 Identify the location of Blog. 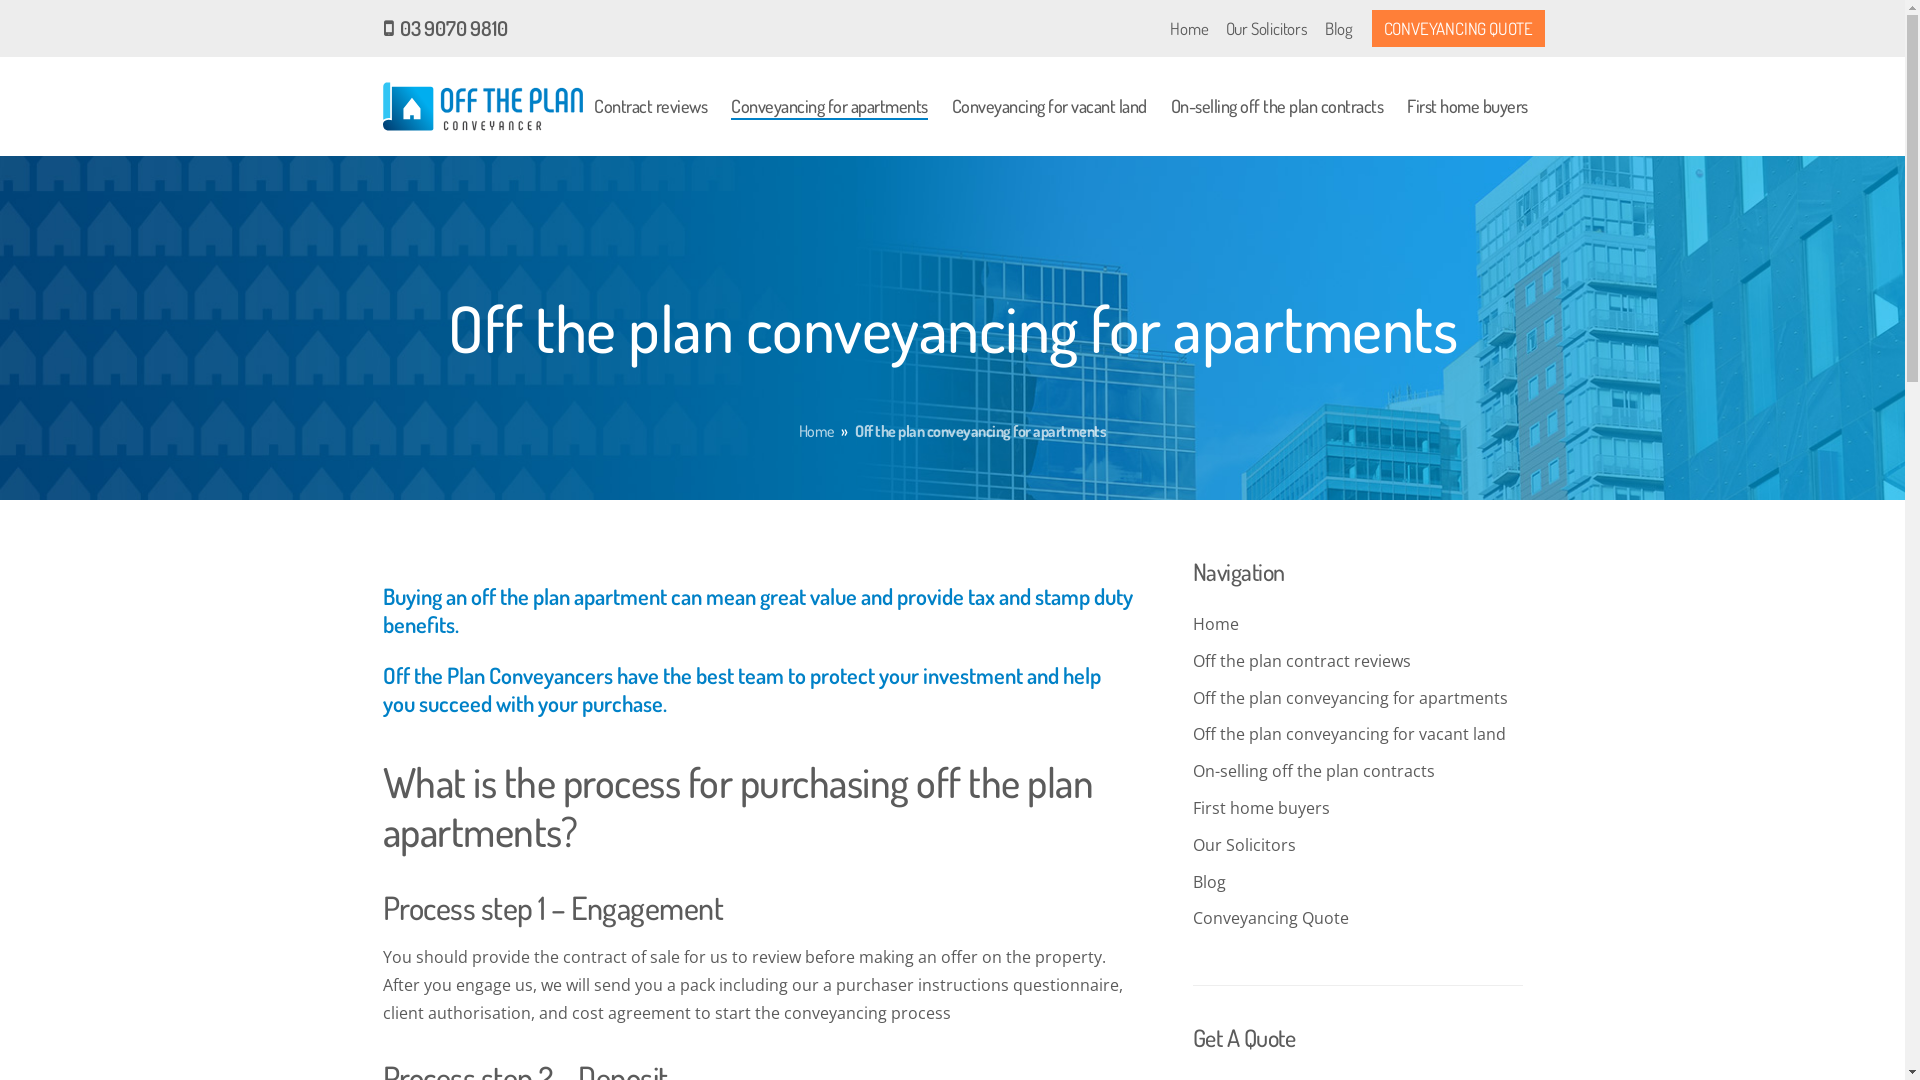
(398, 816).